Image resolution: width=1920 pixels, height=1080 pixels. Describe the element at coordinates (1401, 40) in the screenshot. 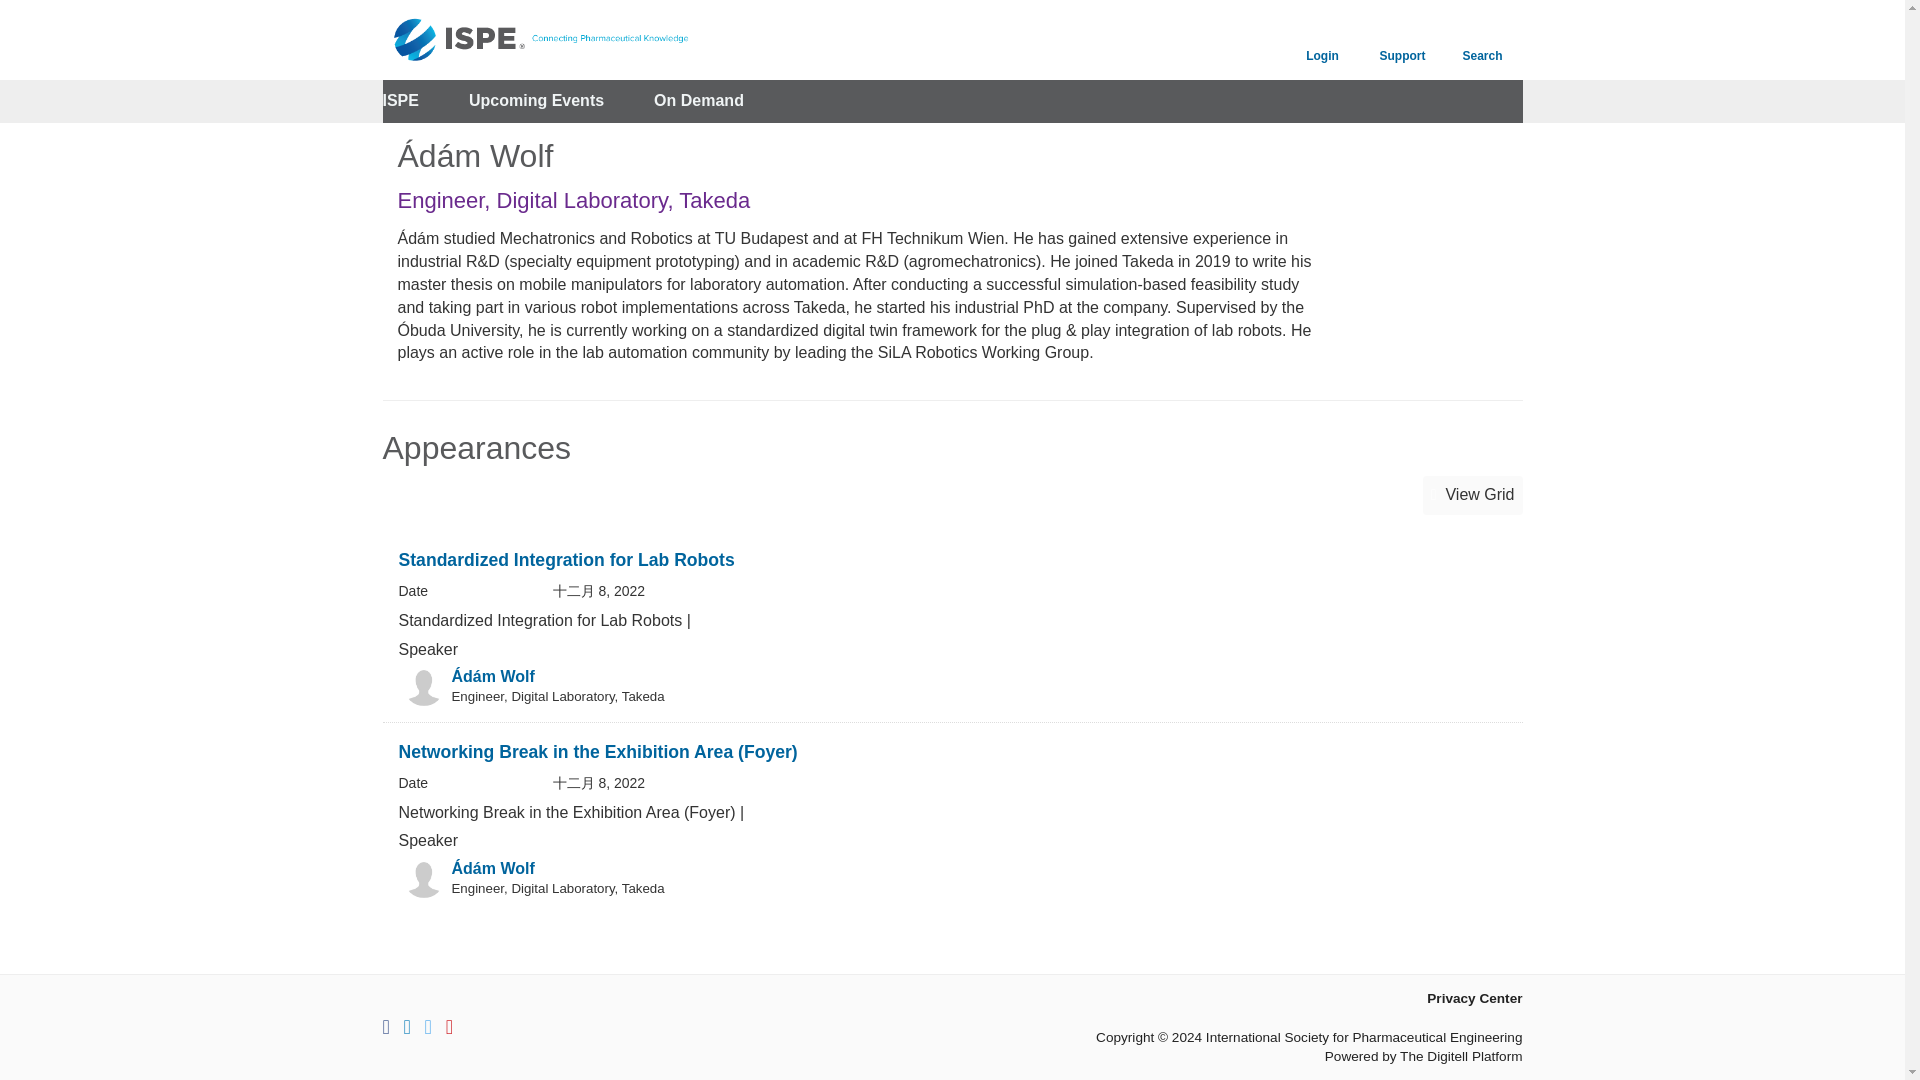

I see `Support` at that location.